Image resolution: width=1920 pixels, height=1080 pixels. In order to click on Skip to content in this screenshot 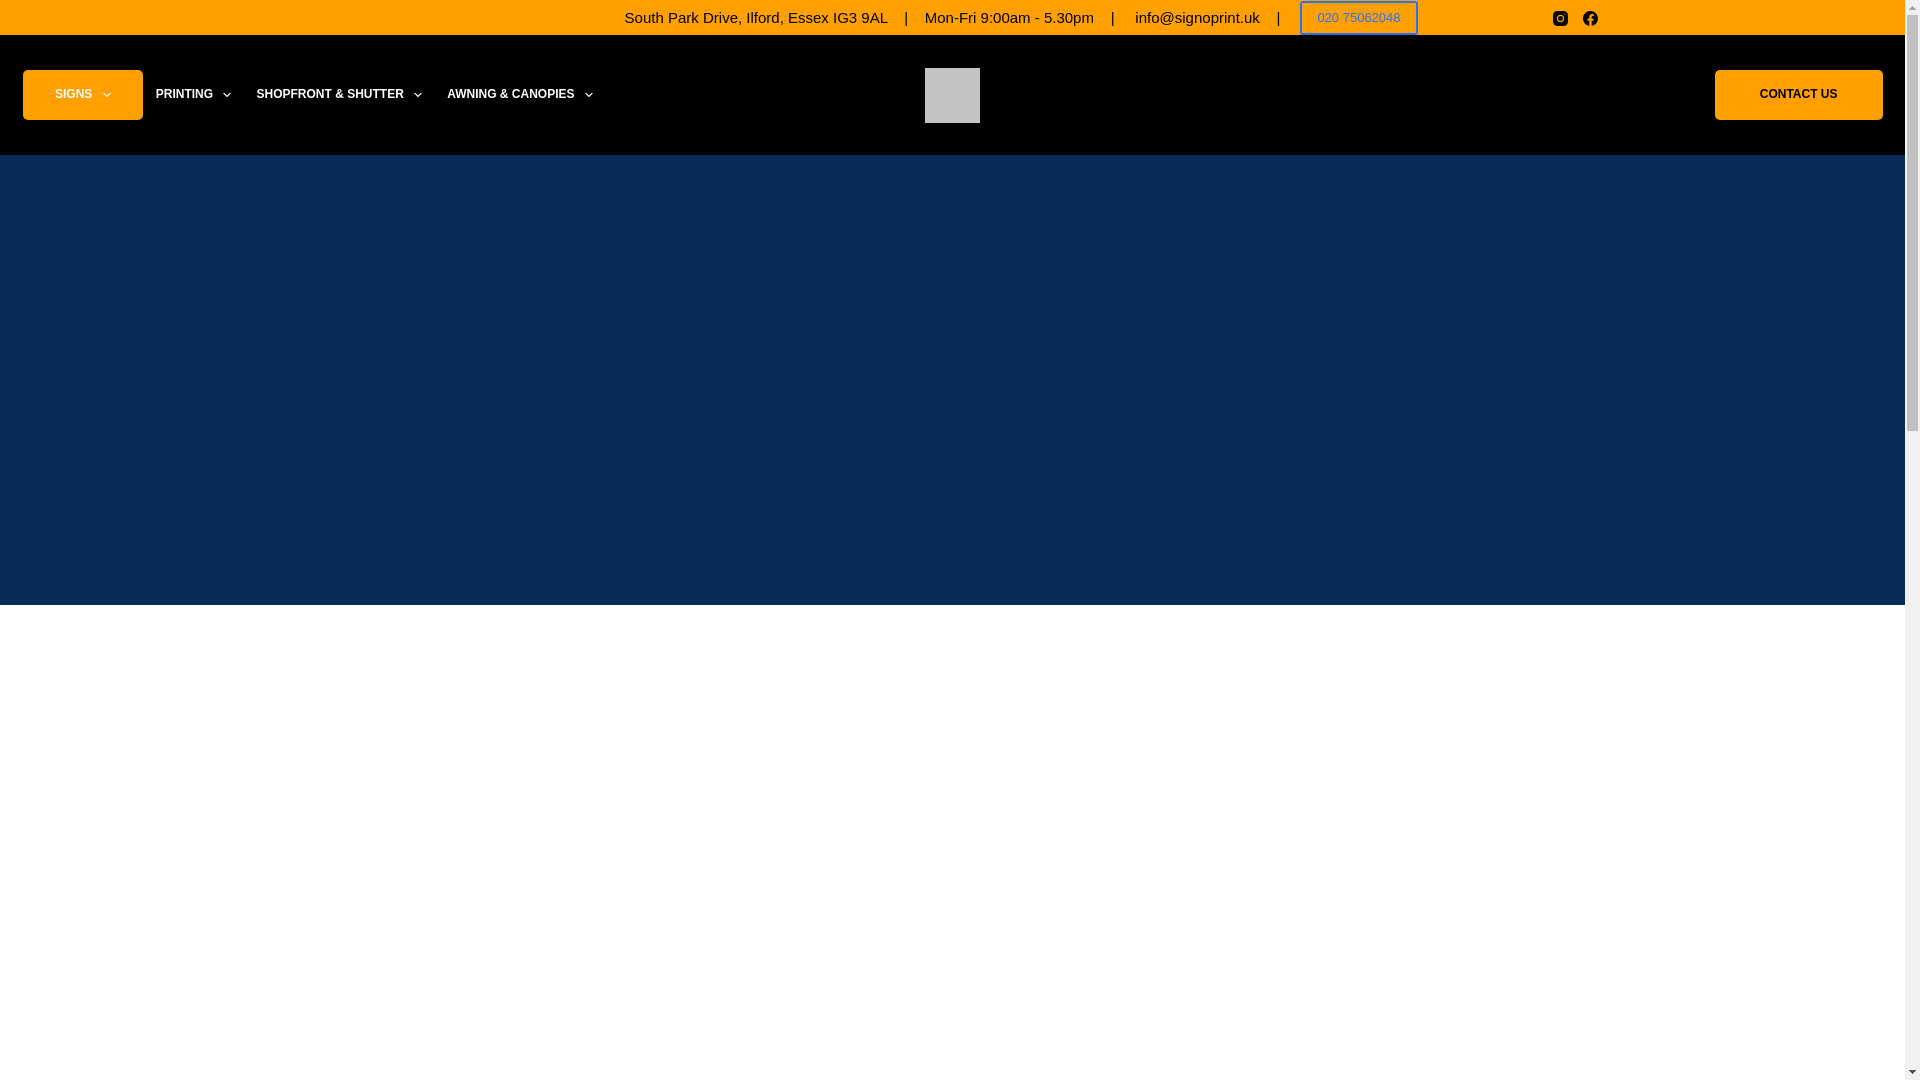, I will do `click(20, 10)`.